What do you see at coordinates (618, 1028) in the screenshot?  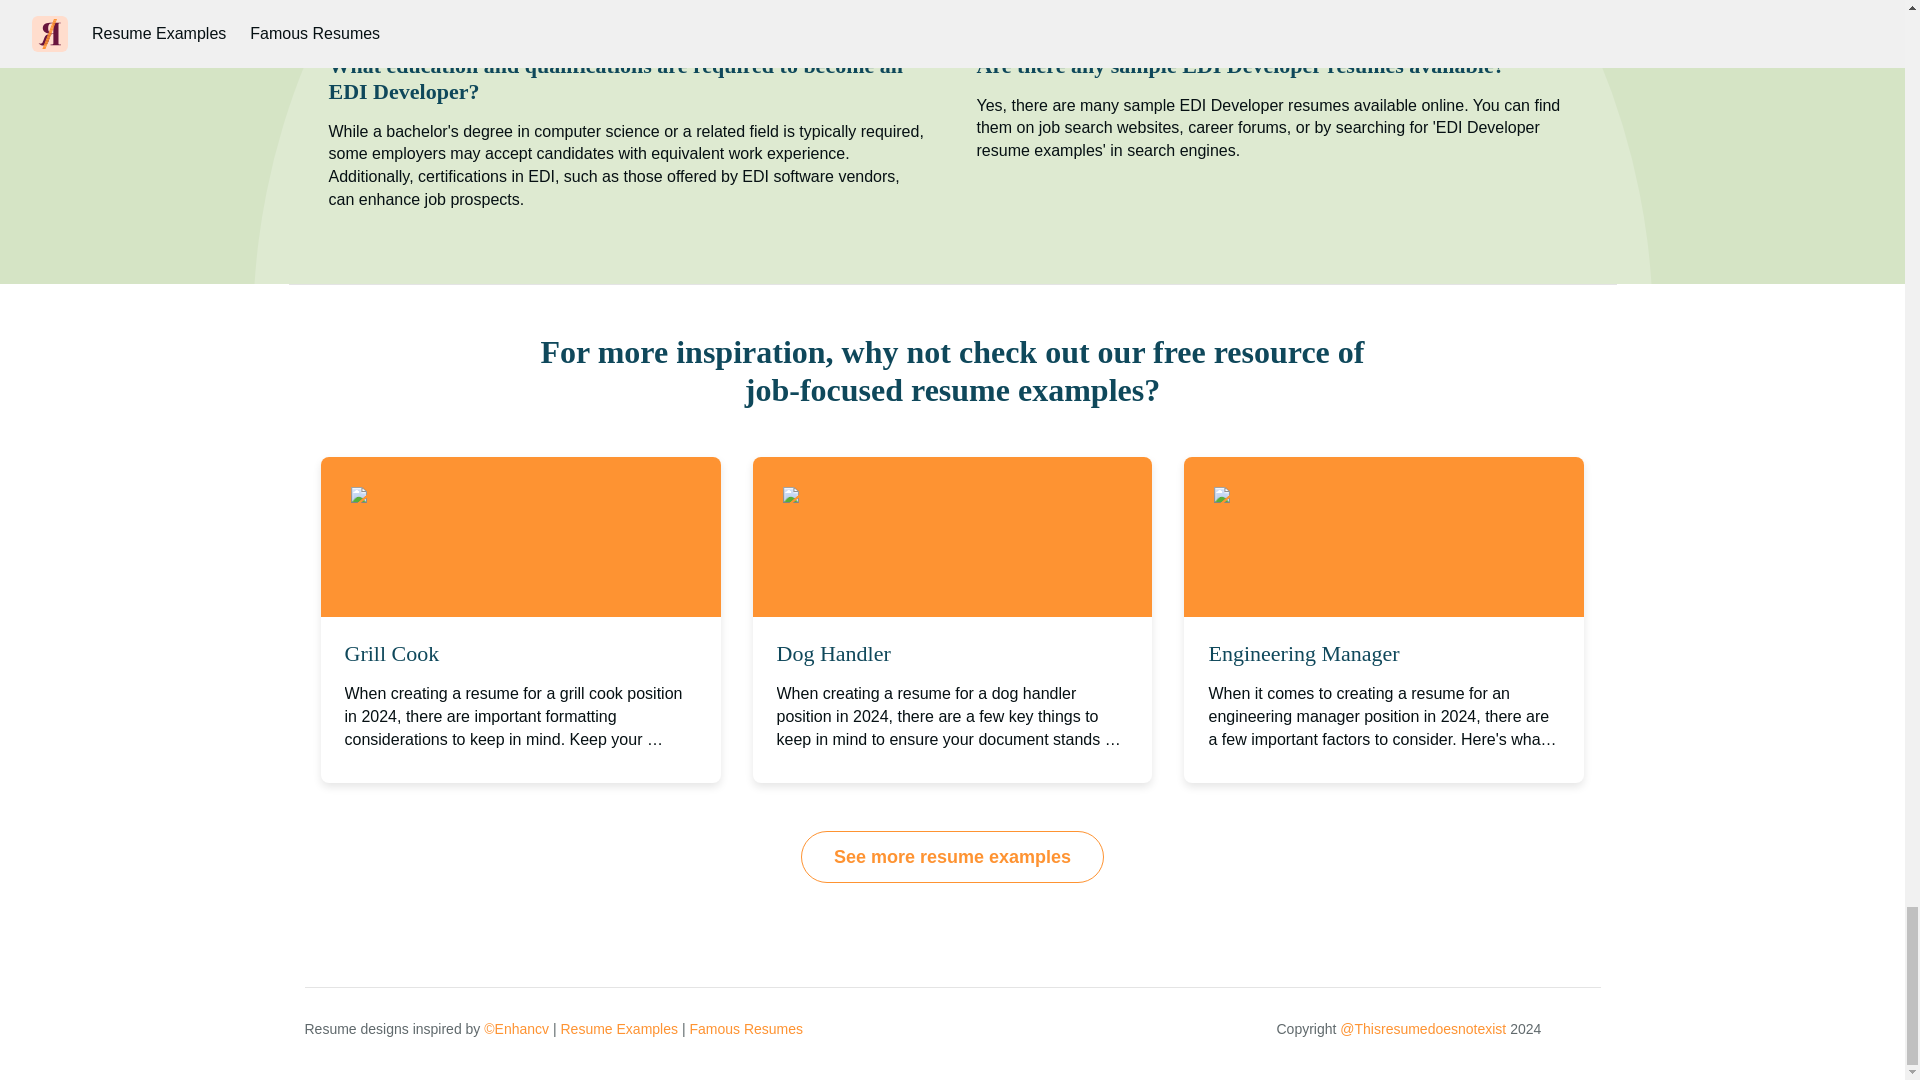 I see `Resume Examples` at bounding box center [618, 1028].